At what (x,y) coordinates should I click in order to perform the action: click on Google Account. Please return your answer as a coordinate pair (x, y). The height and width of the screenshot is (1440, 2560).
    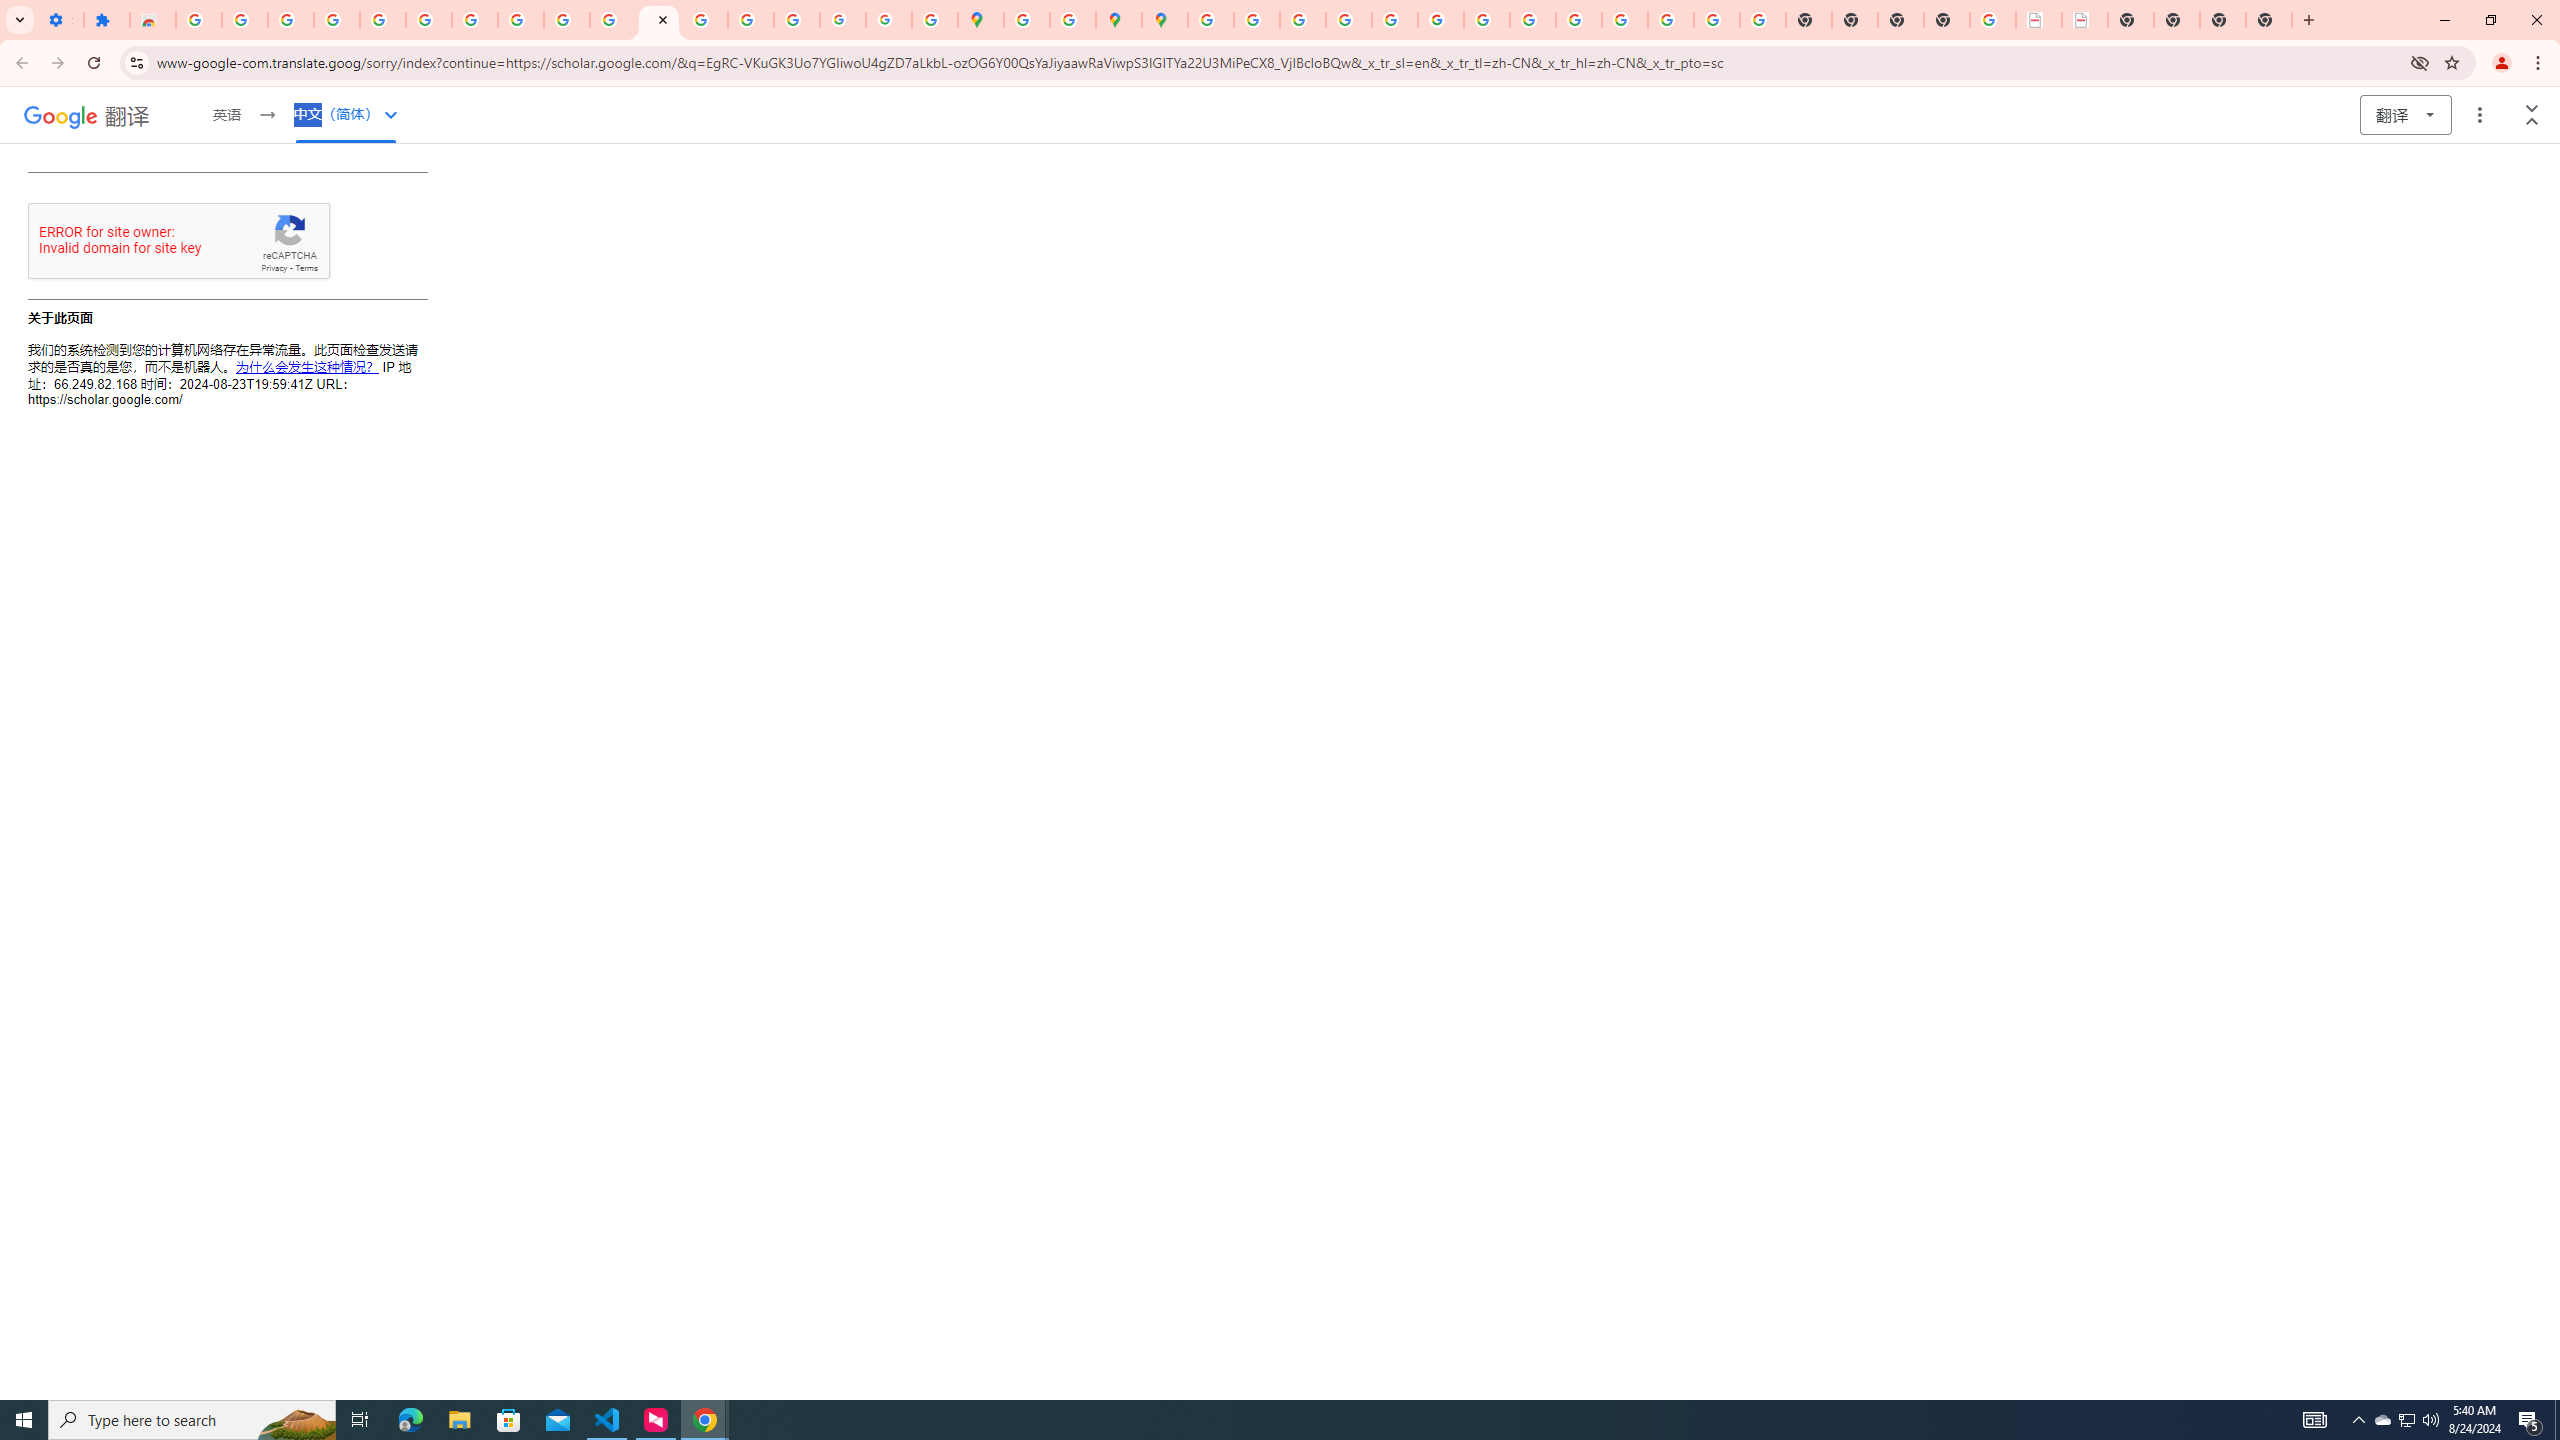
    Looking at the image, I should click on (520, 20).